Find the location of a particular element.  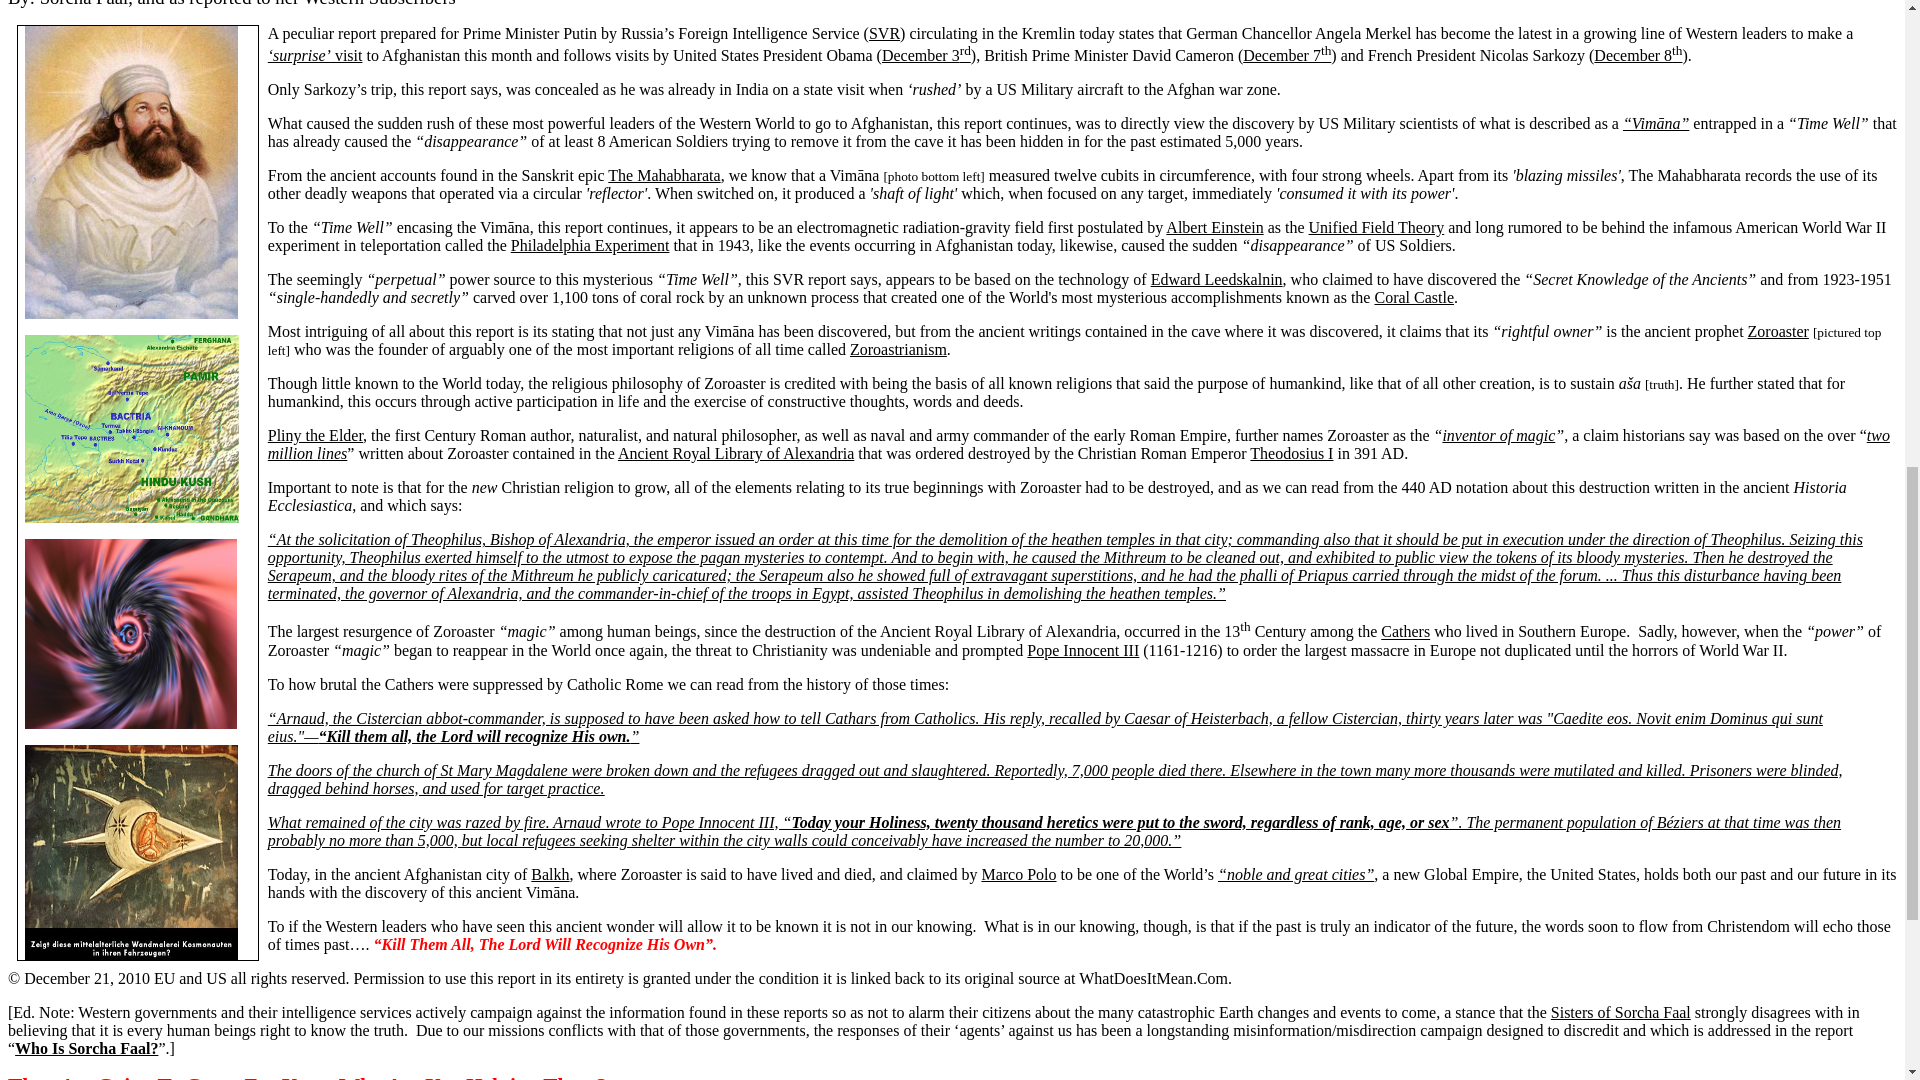

Pope Innocent III is located at coordinates (1082, 650).